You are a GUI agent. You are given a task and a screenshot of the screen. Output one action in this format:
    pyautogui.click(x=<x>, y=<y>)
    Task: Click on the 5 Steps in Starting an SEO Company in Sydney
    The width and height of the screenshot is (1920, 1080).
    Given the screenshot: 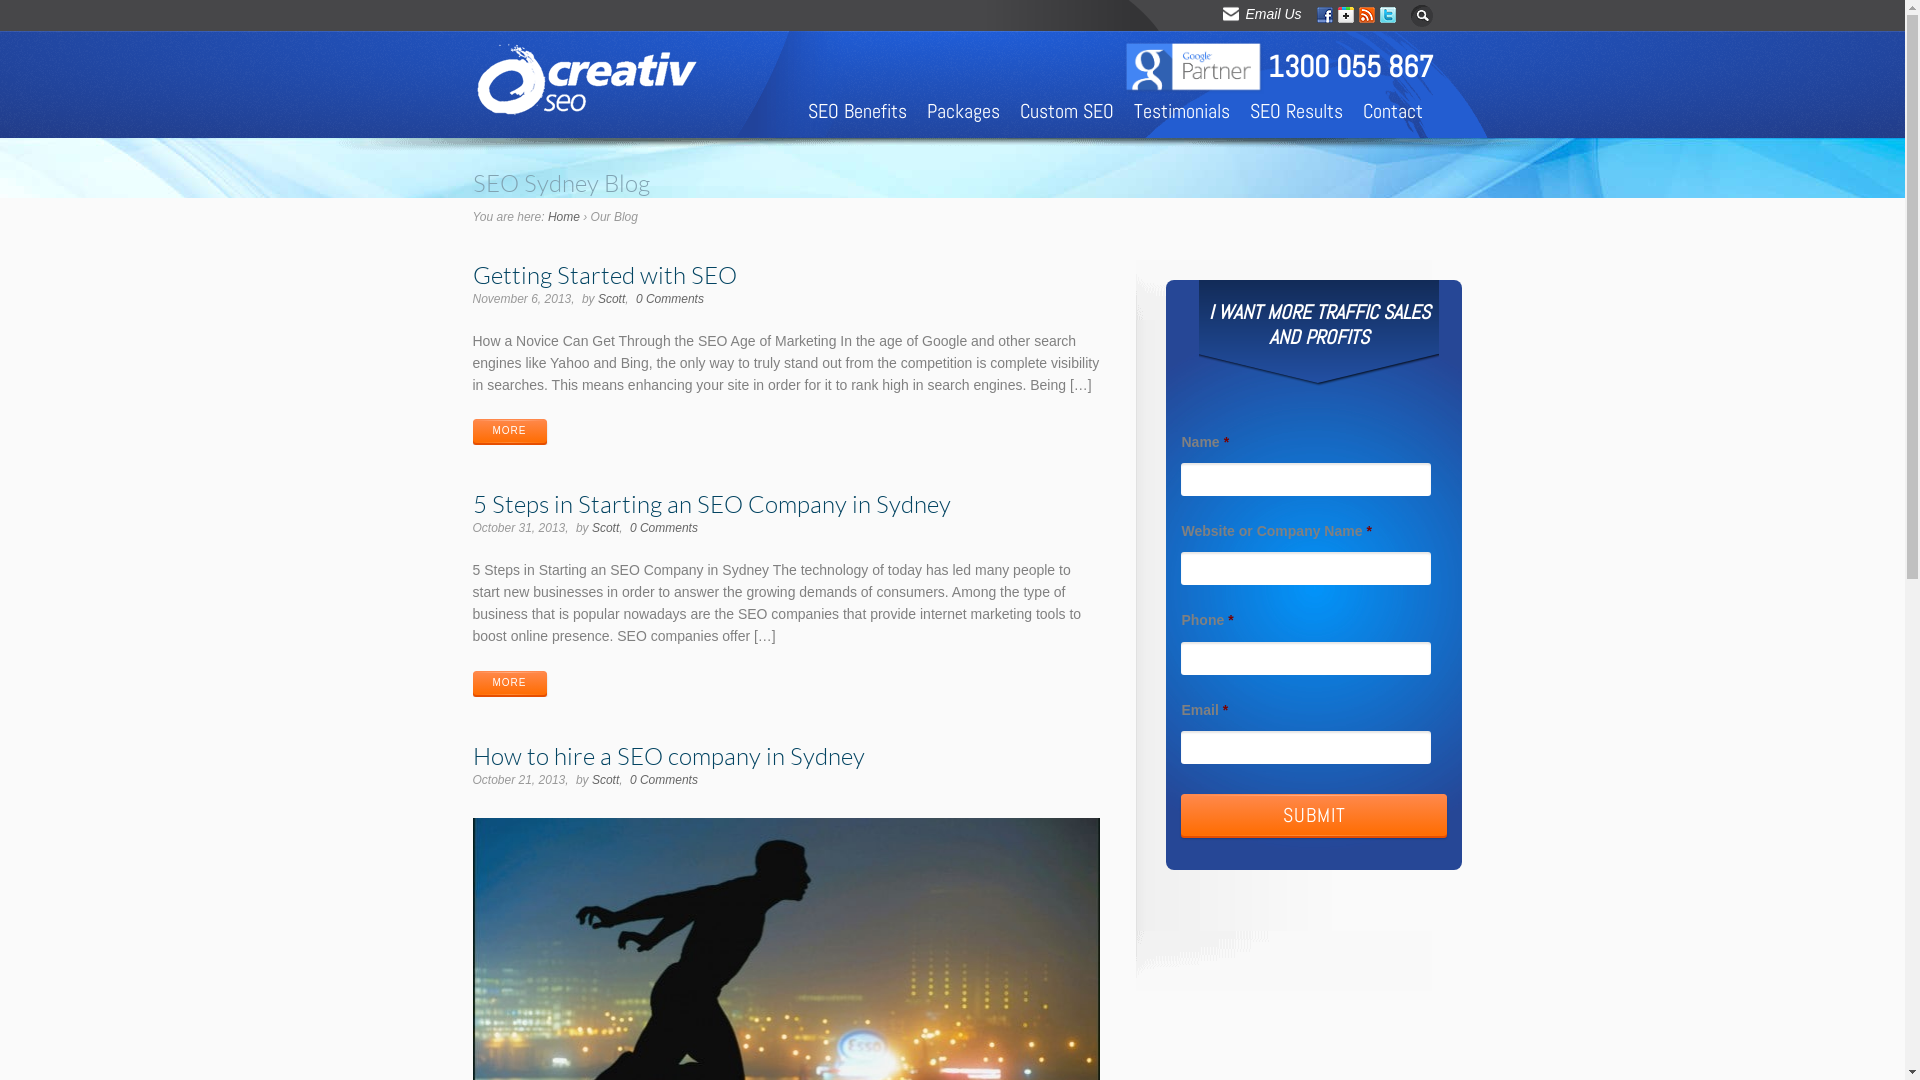 What is the action you would take?
    pyautogui.click(x=711, y=504)
    